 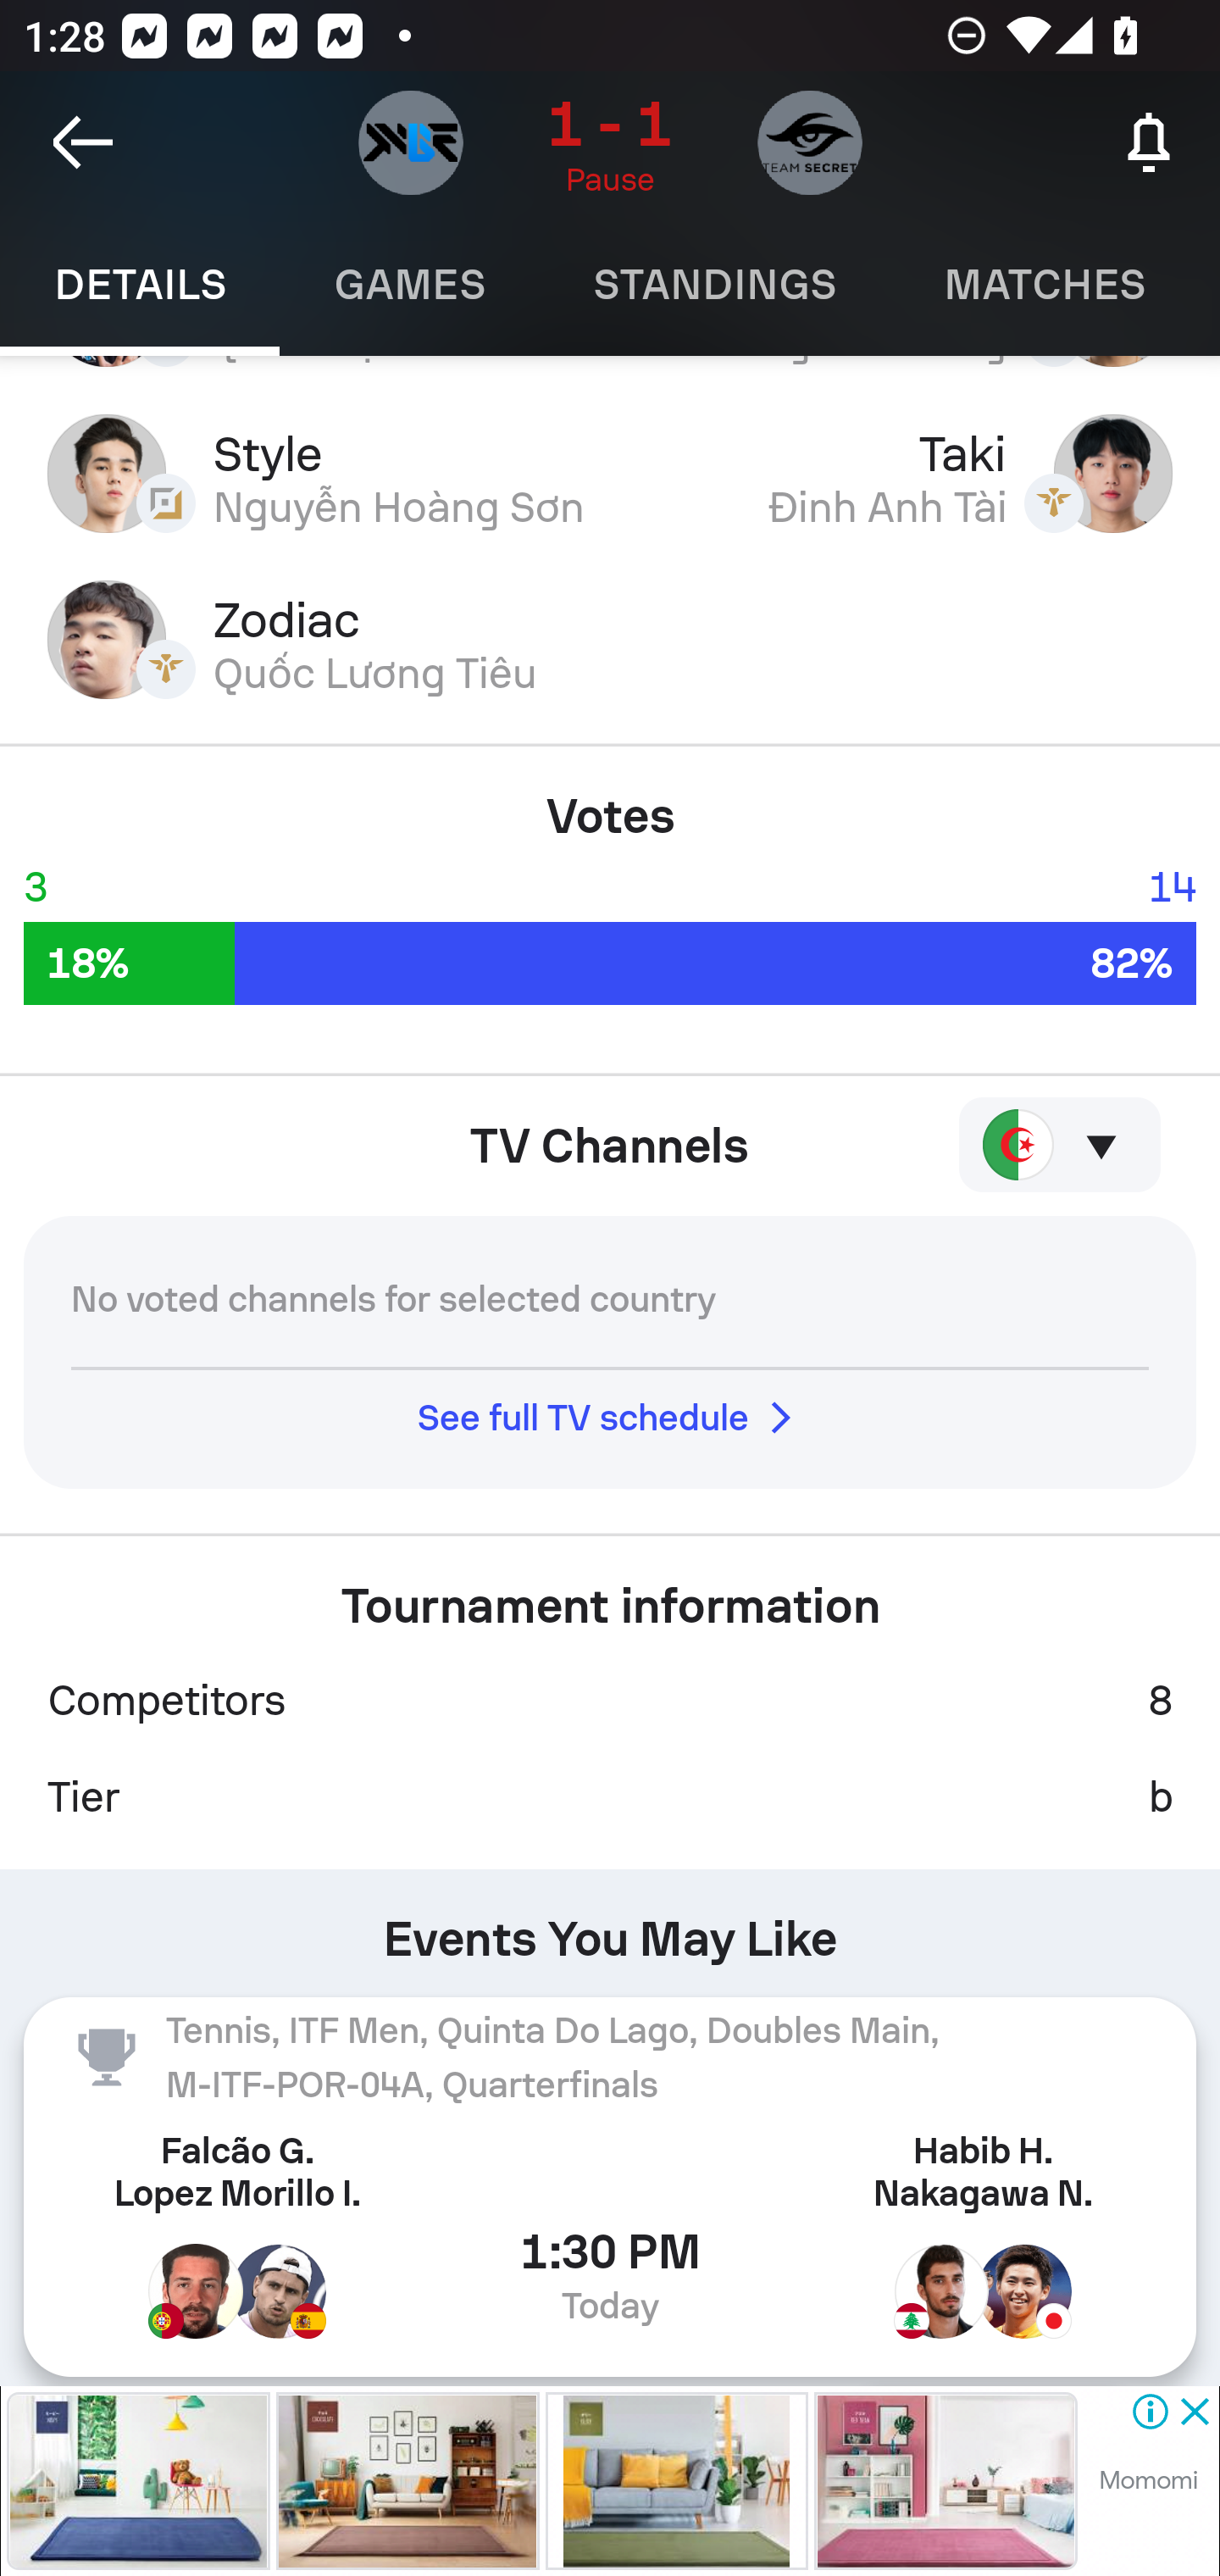 What do you see at coordinates (408, 285) in the screenshot?
I see `Games GAMES` at bounding box center [408, 285].